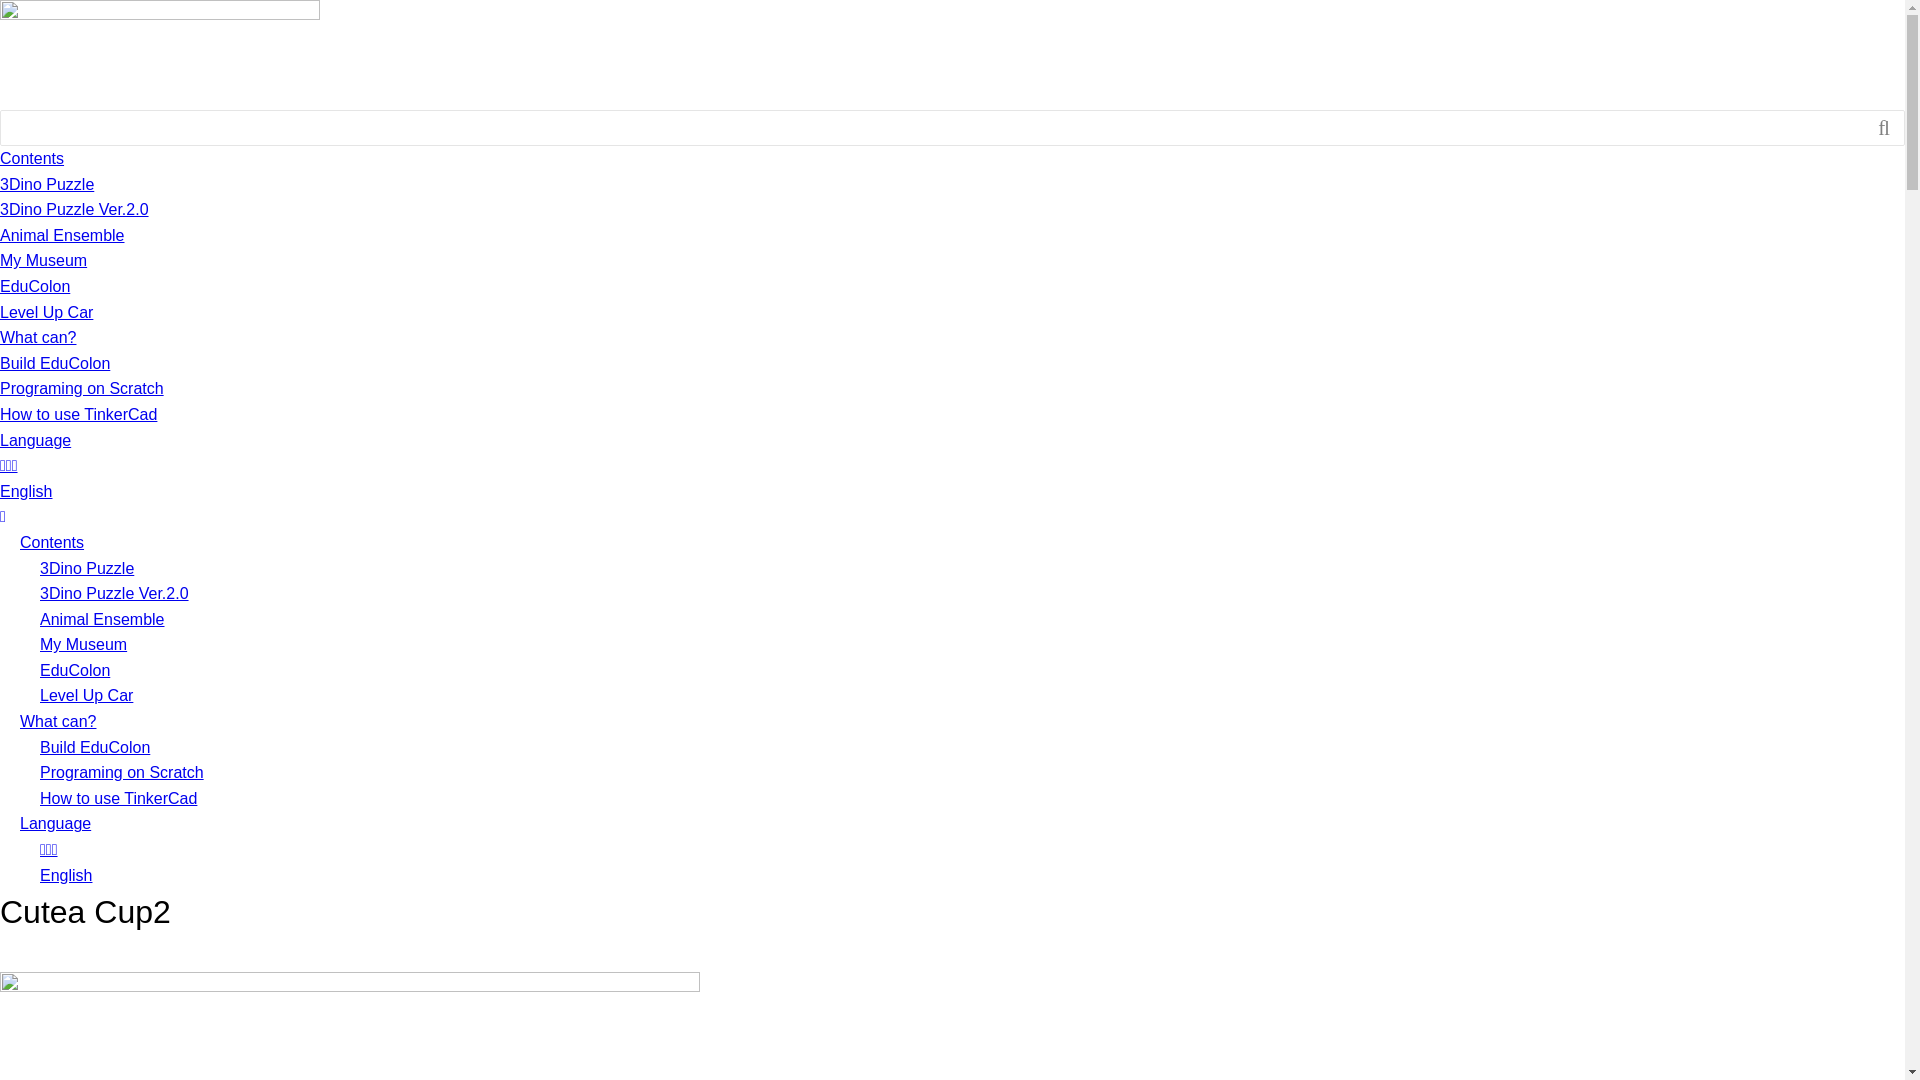 Image resolution: width=1920 pixels, height=1080 pixels. Describe the element at coordinates (95, 748) in the screenshot. I see `Build EduColon` at that location.